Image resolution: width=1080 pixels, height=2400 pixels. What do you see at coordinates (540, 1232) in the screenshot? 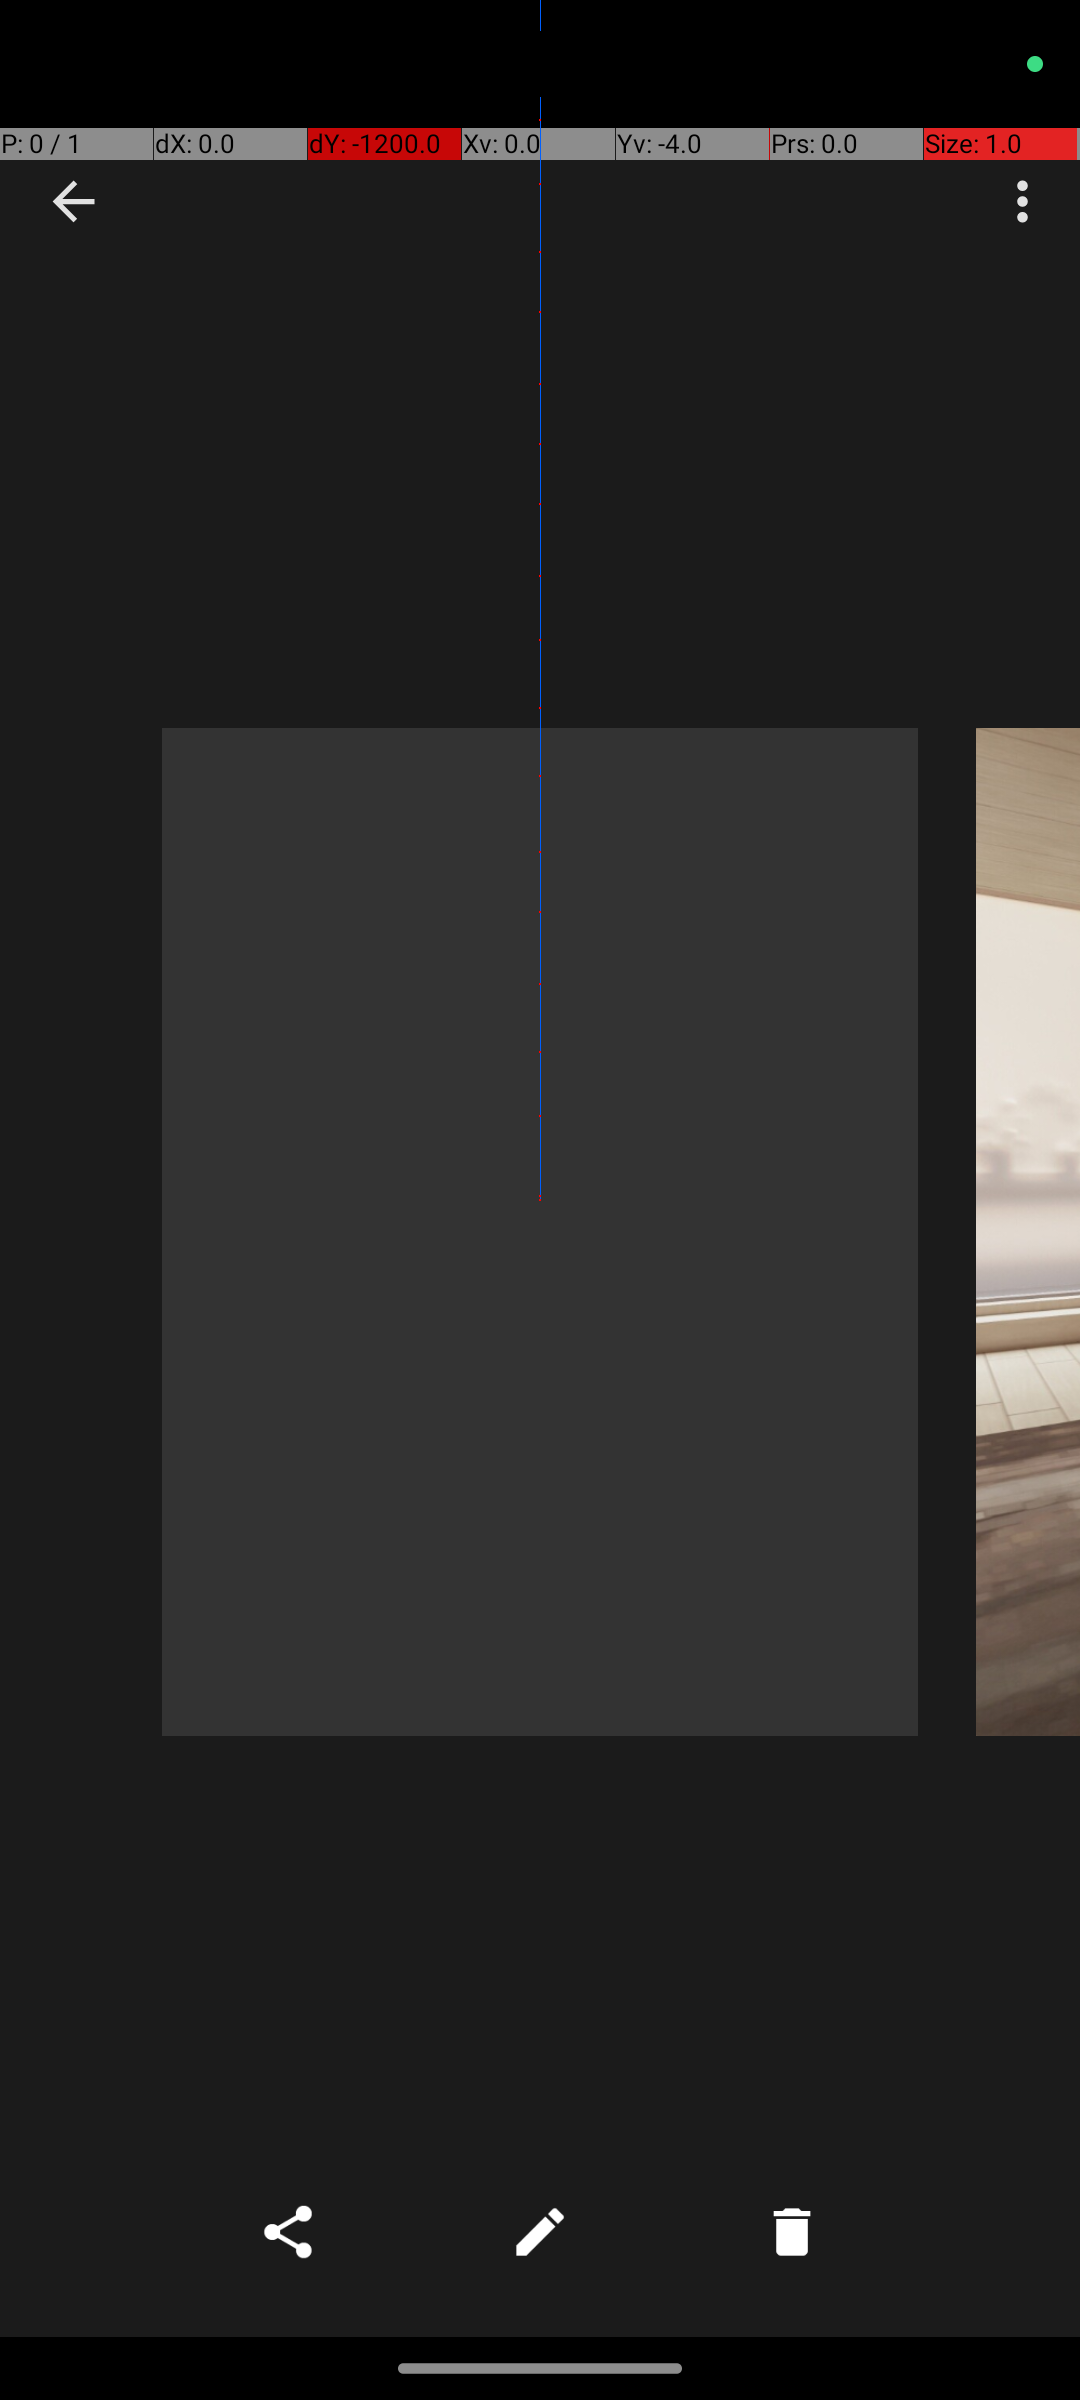
I see `Photo taken on Oct 15, 2023 15:34:31` at bounding box center [540, 1232].